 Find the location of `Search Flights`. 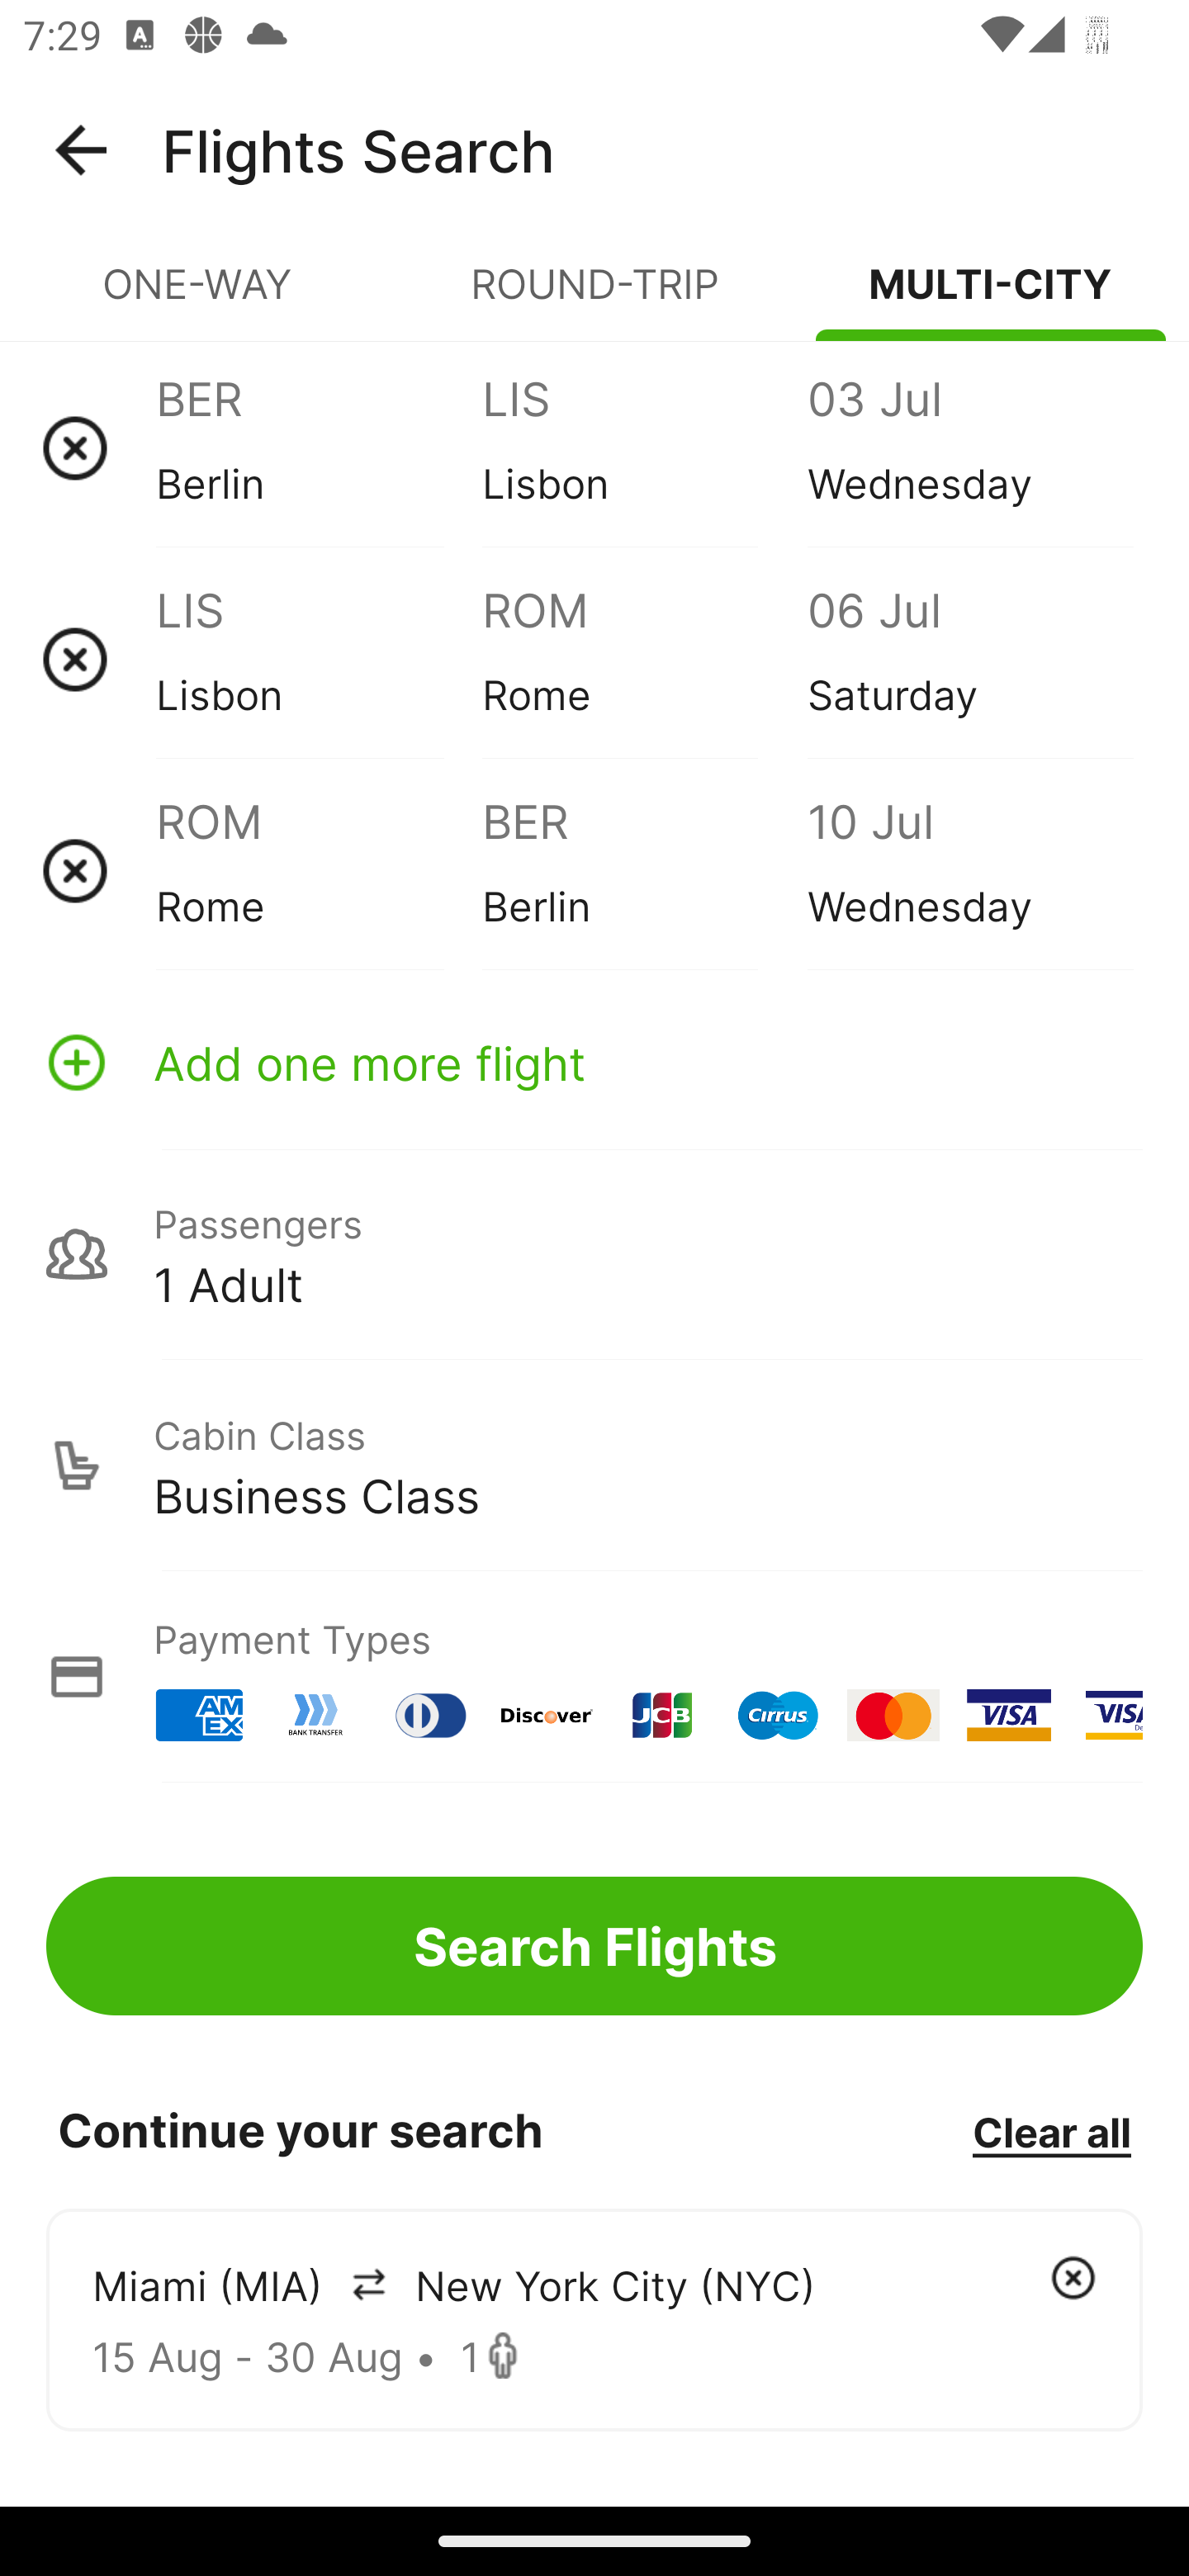

Search Flights is located at coordinates (594, 1945).